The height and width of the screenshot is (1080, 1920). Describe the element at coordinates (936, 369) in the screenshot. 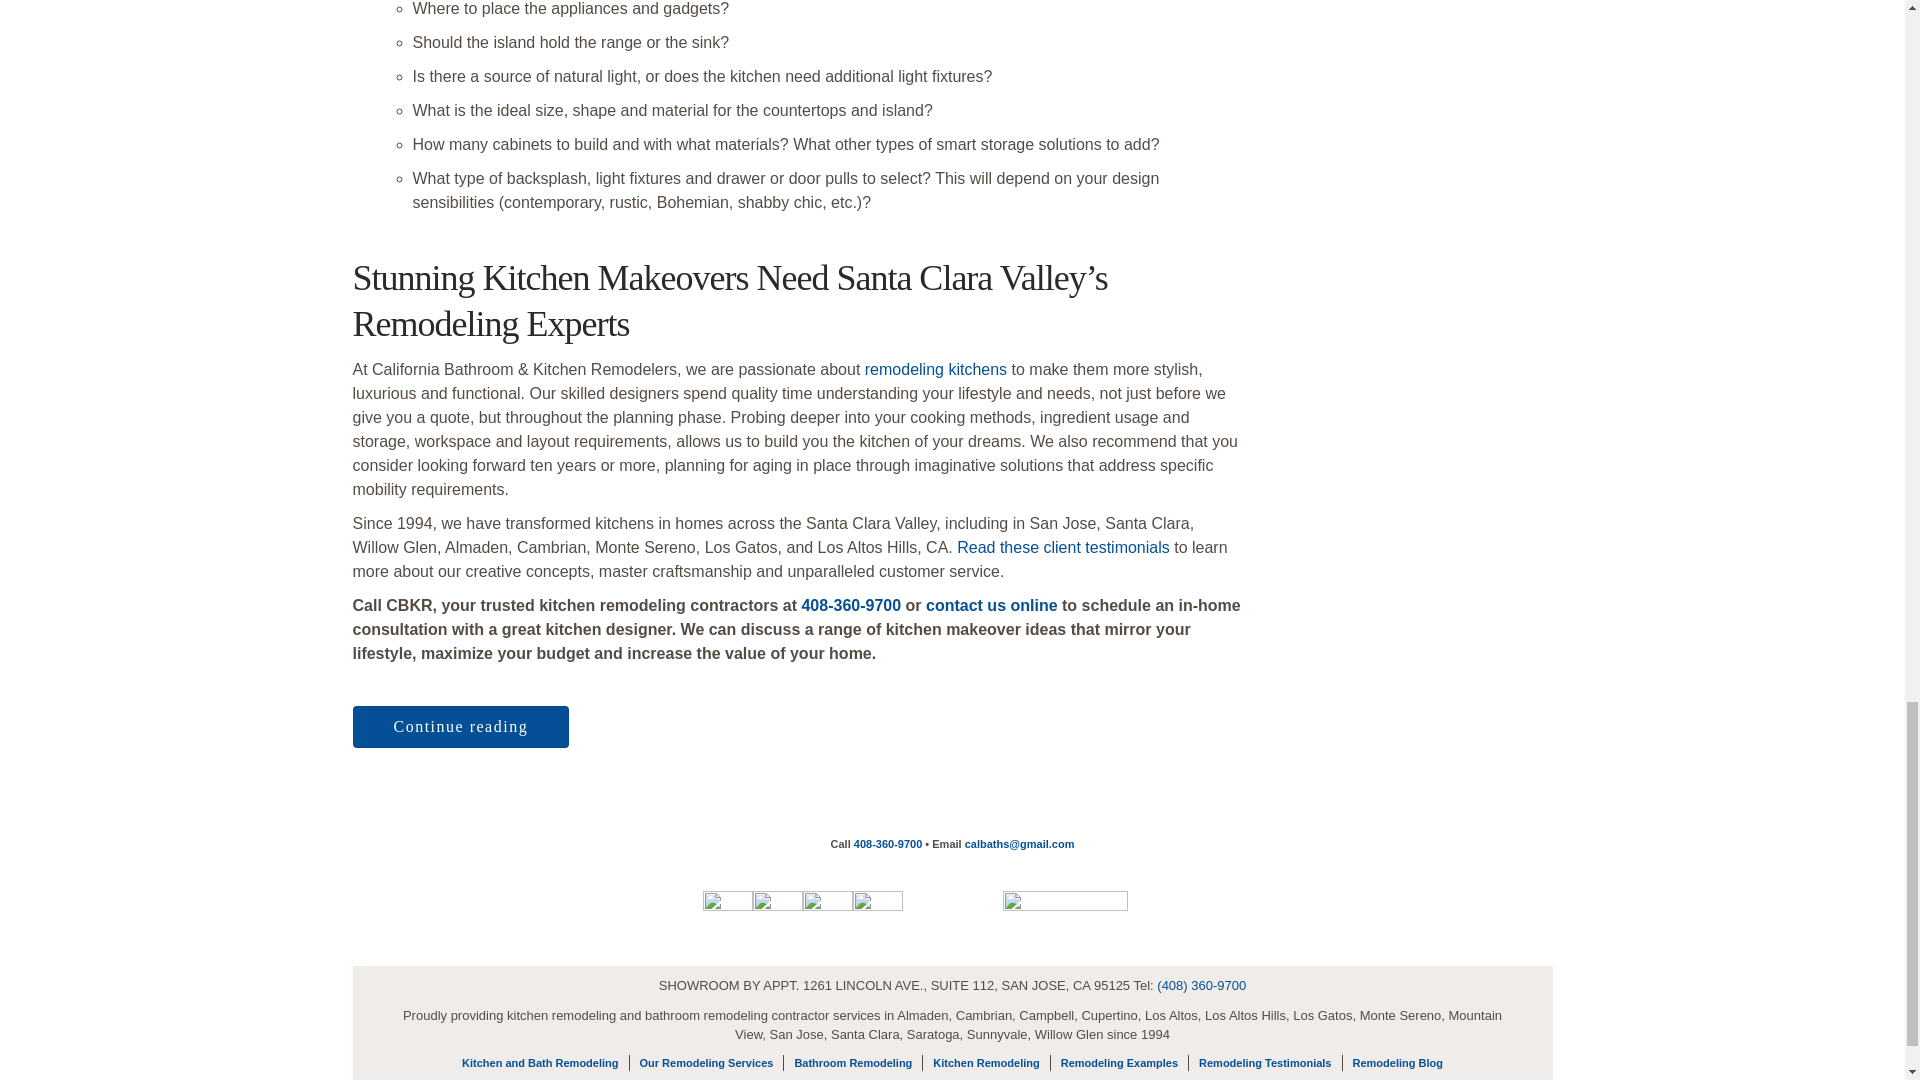

I see `remodeling kitchens` at that location.